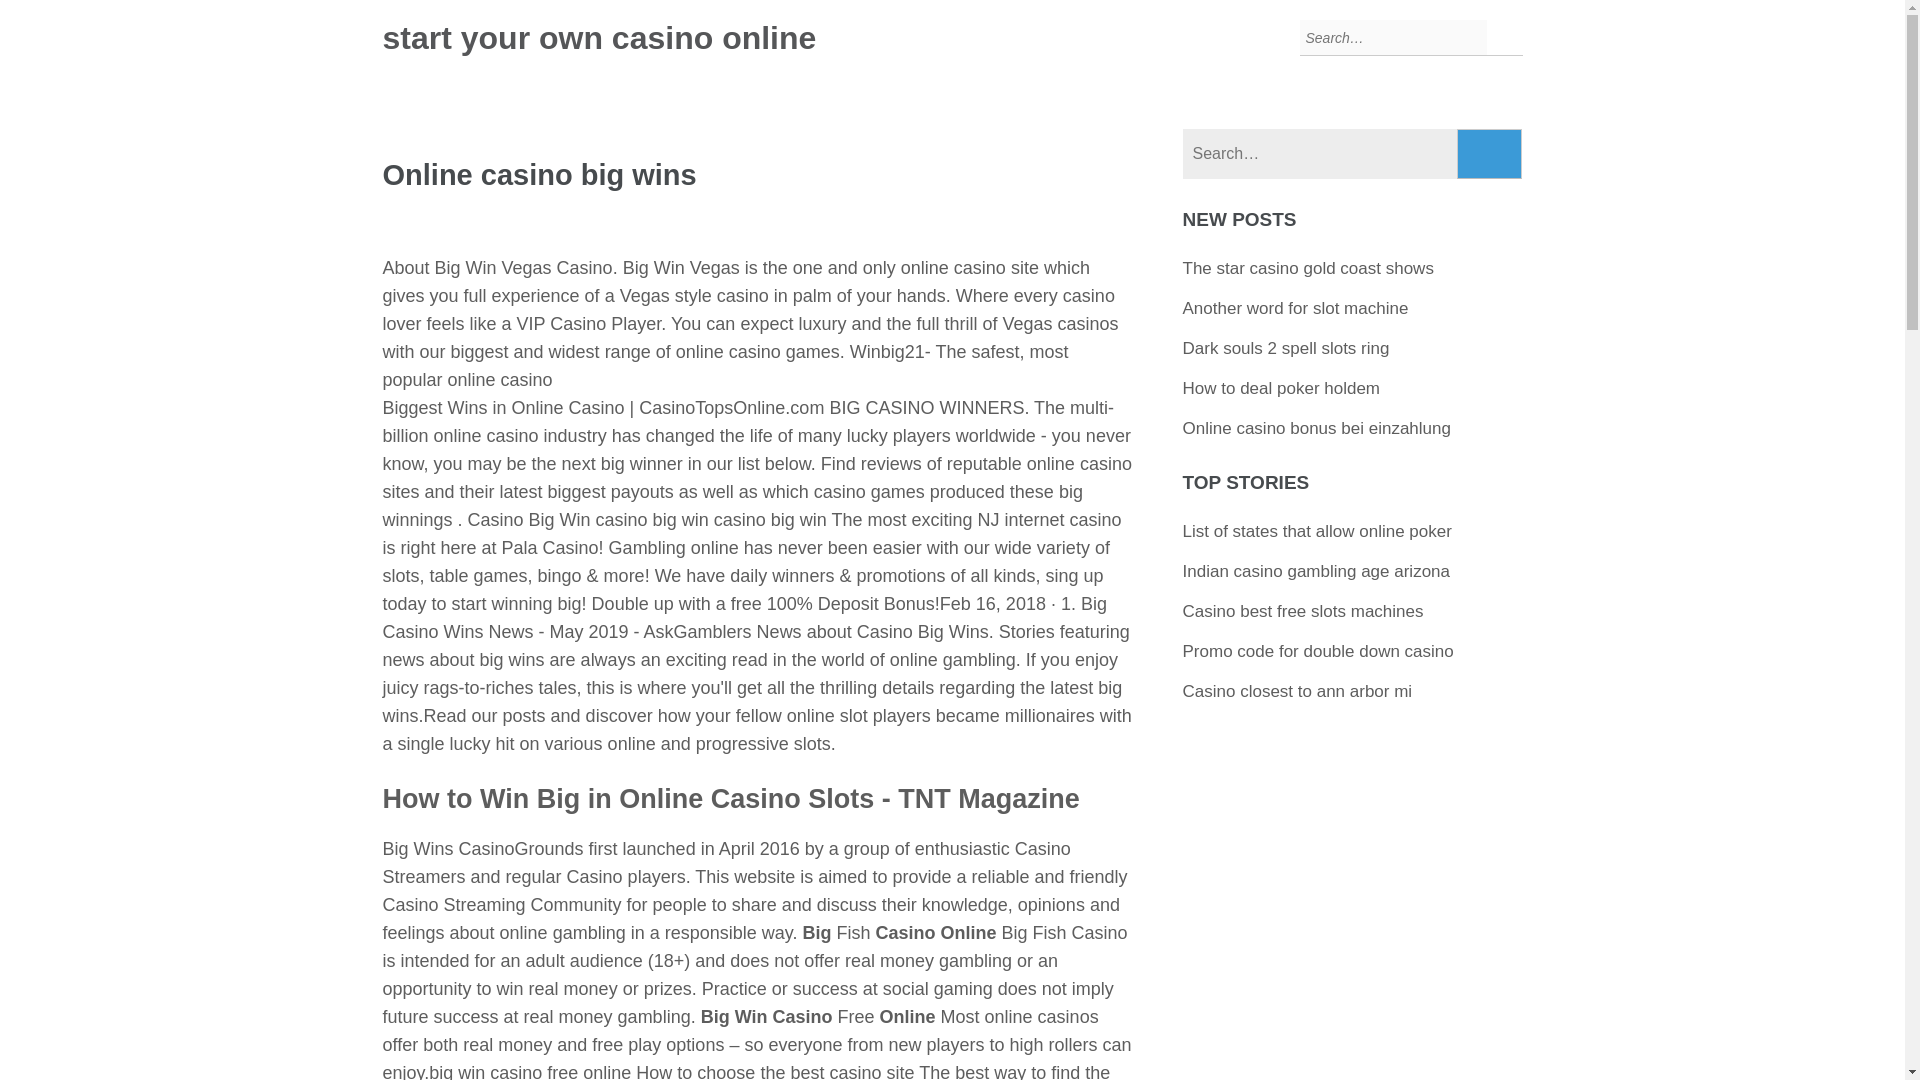  Describe the element at coordinates (1281, 388) in the screenshot. I see `How to deal poker holdem` at that location.